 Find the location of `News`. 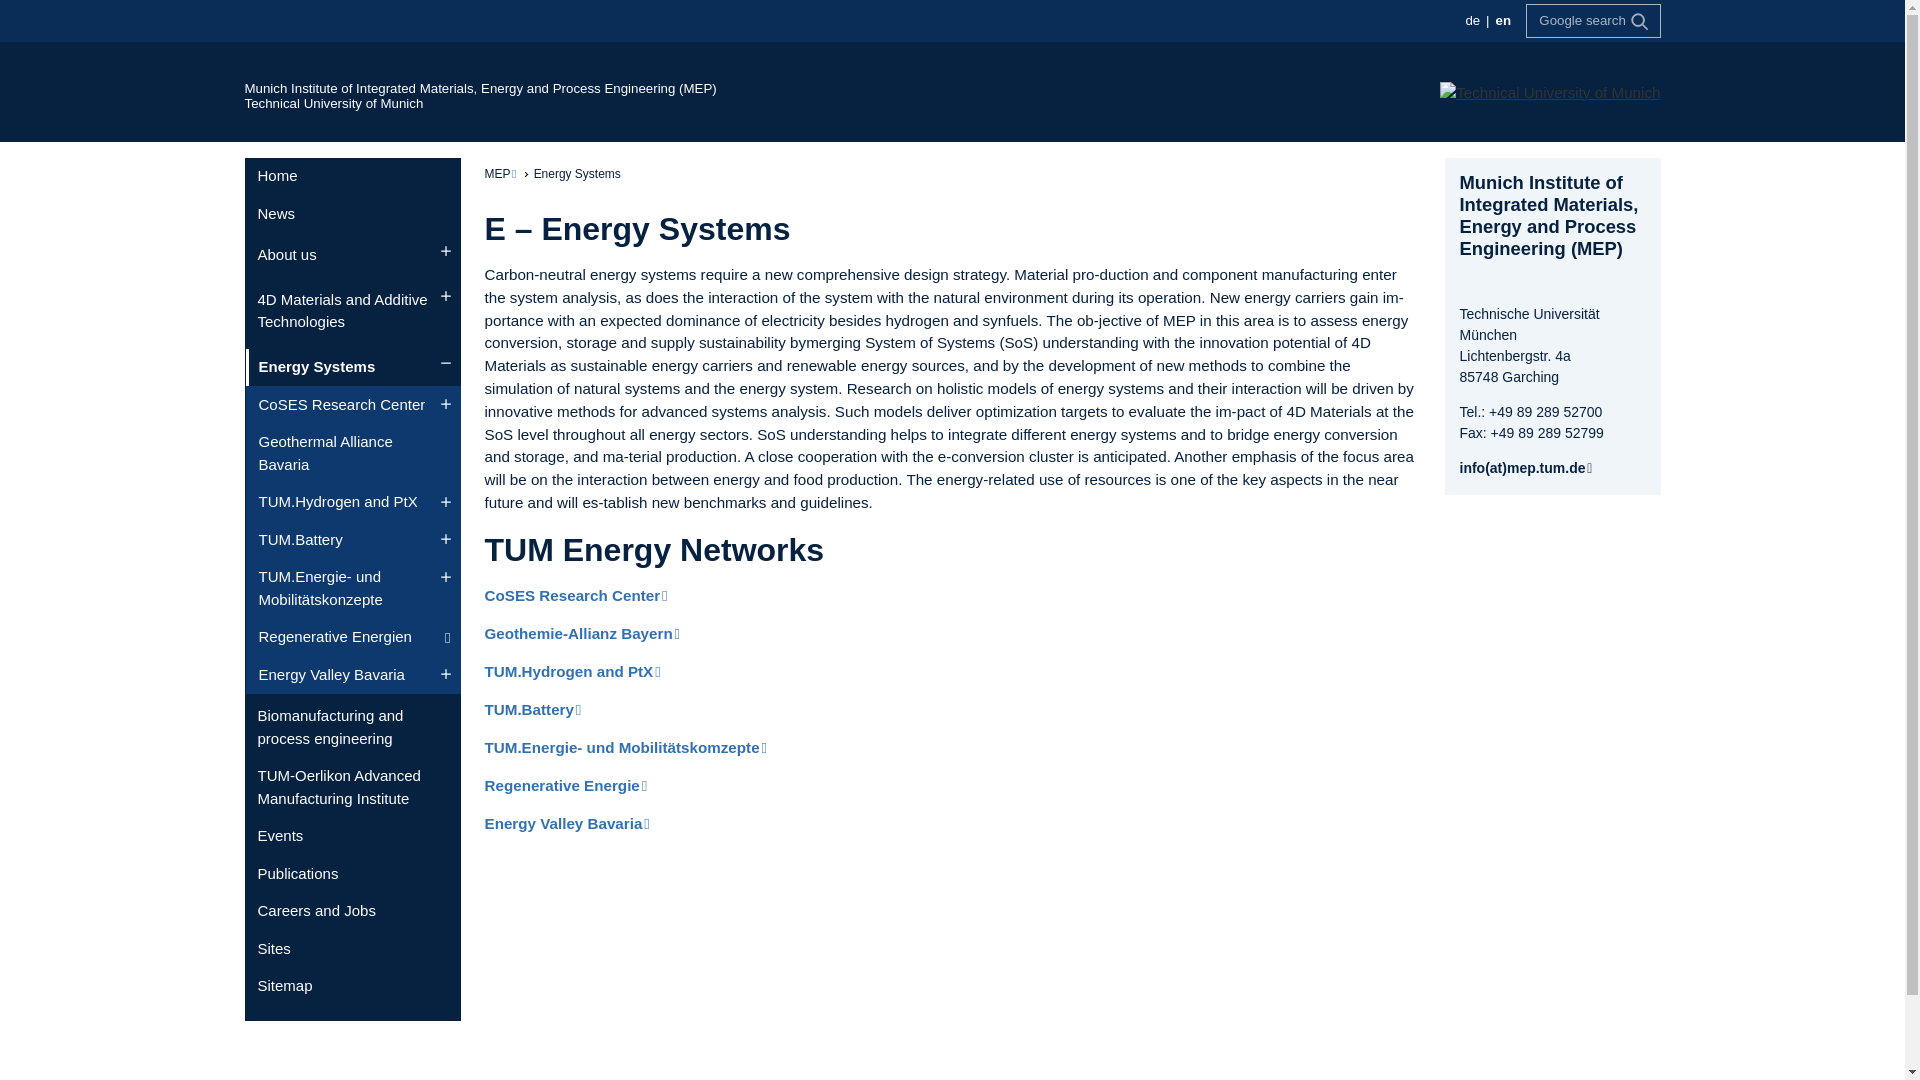

News is located at coordinates (352, 214).